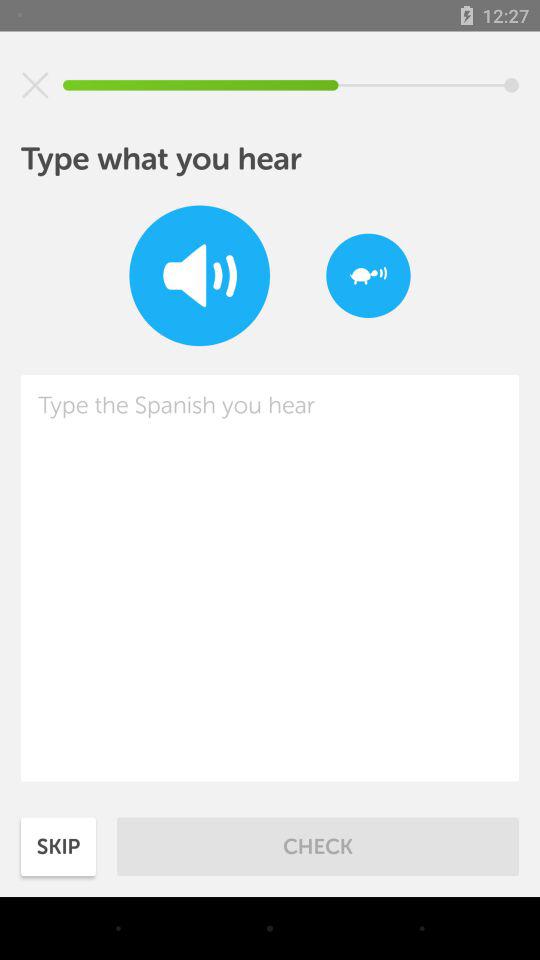 The image size is (540, 960). What do you see at coordinates (58, 846) in the screenshot?
I see `open the item next to check` at bounding box center [58, 846].